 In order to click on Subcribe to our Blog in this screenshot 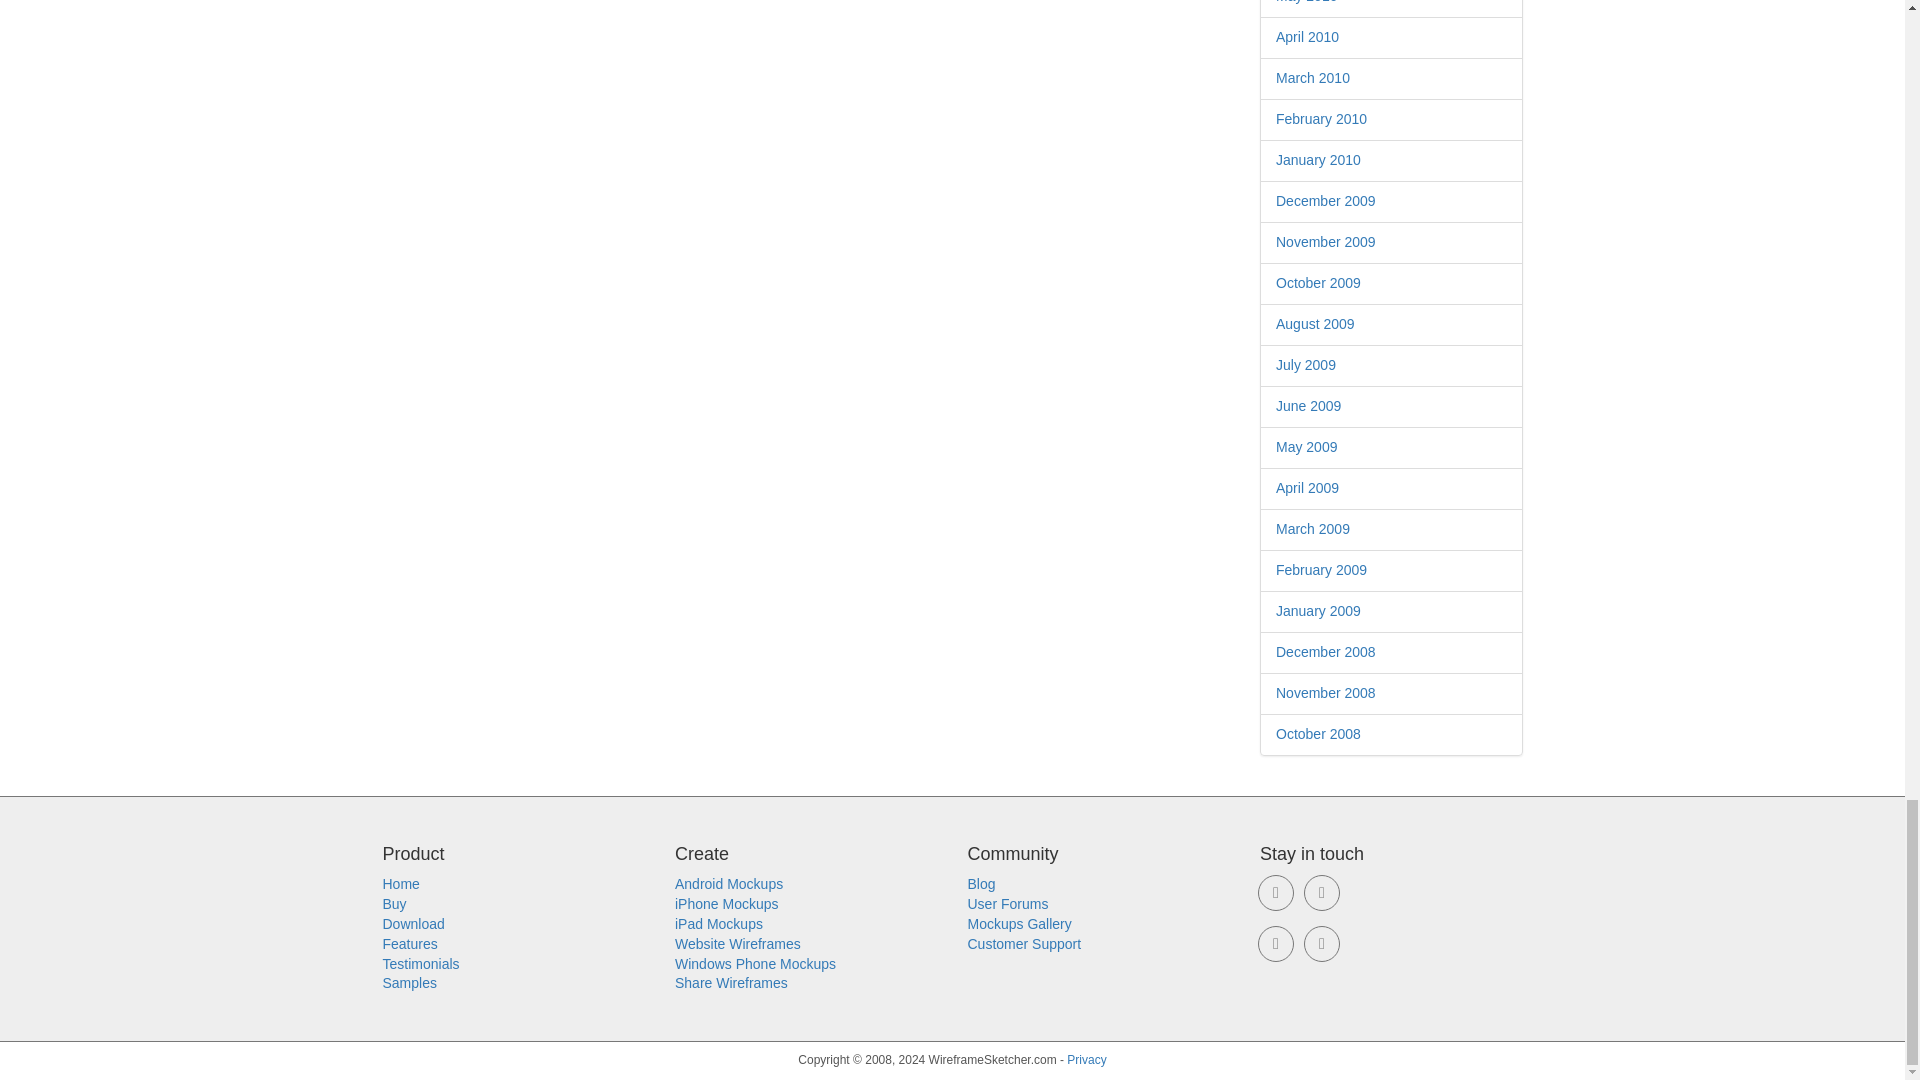, I will do `click(1322, 944)`.